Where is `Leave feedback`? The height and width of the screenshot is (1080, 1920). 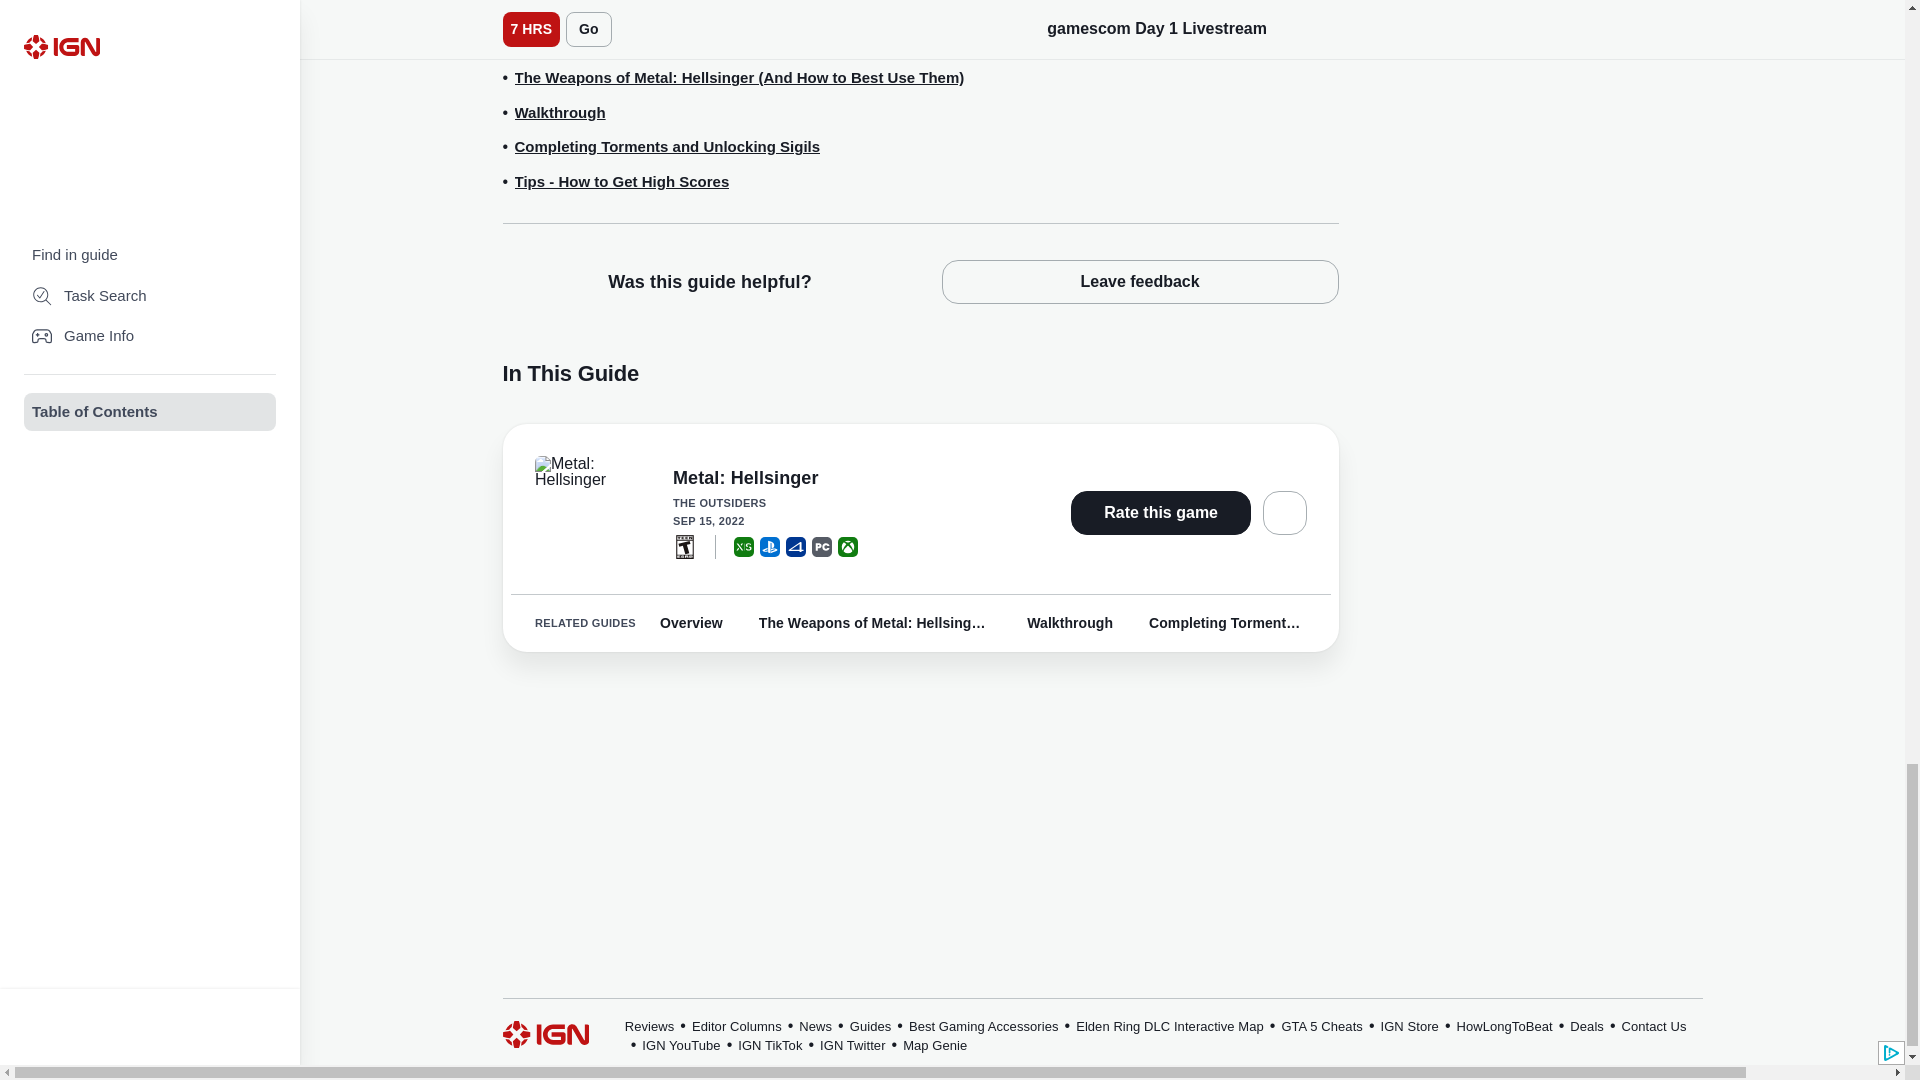 Leave feedback is located at coordinates (1140, 282).